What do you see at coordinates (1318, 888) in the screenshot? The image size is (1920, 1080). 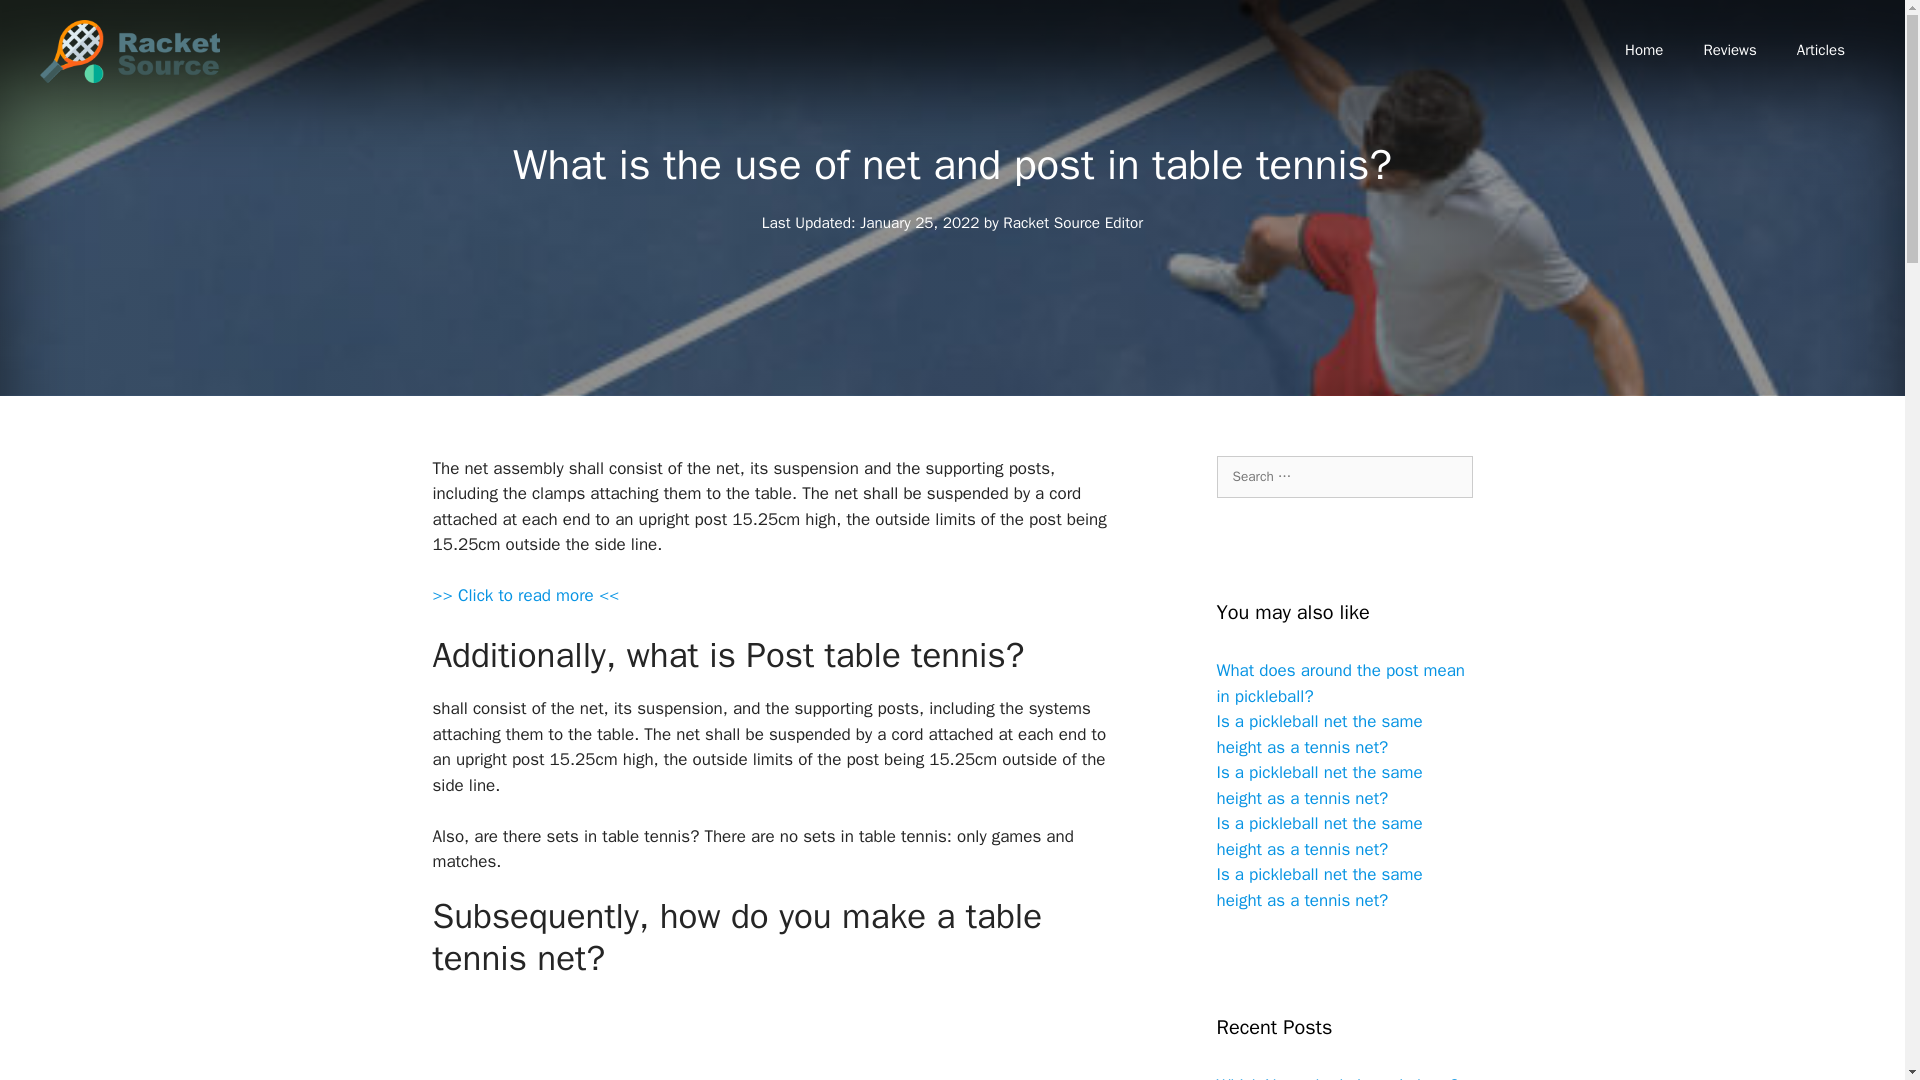 I see `Is a pickleball net the same height as a tennis net?` at bounding box center [1318, 888].